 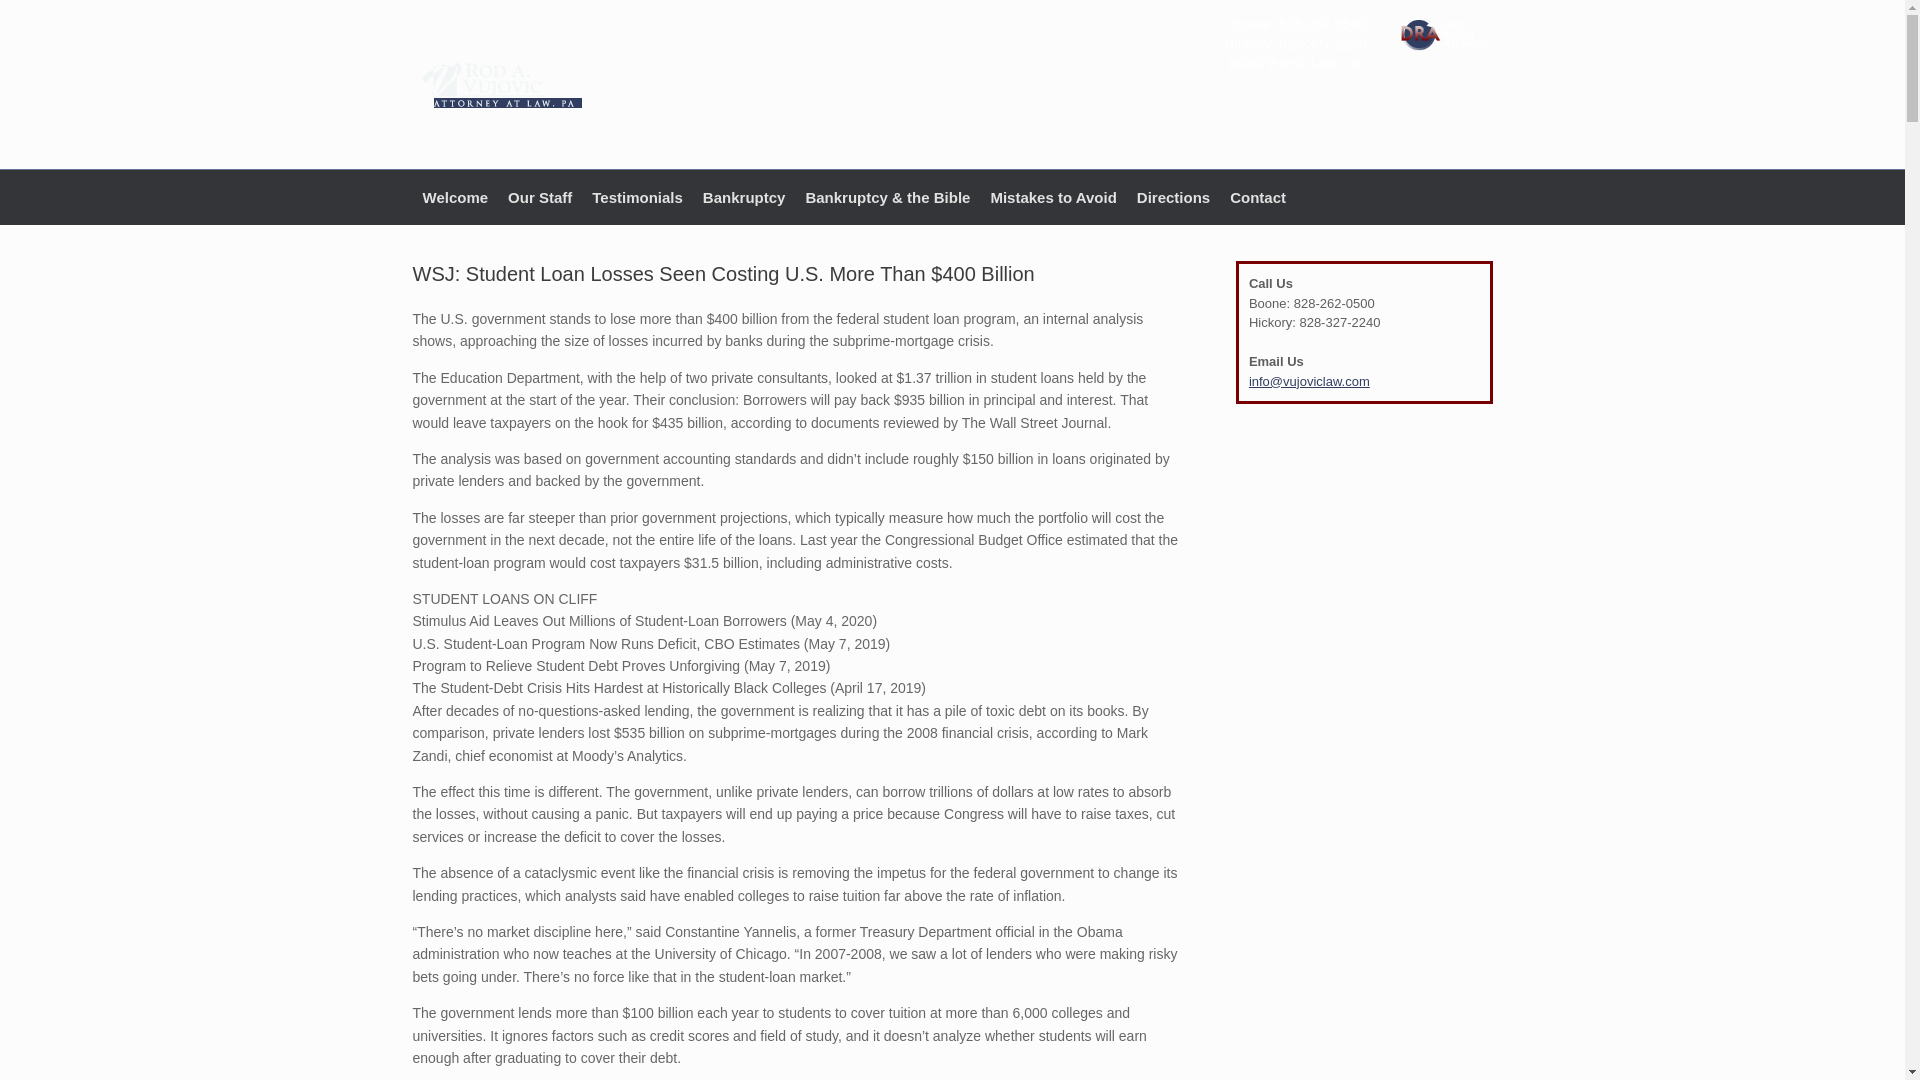 What do you see at coordinates (500, 84) in the screenshot?
I see `Vujovic Law` at bounding box center [500, 84].